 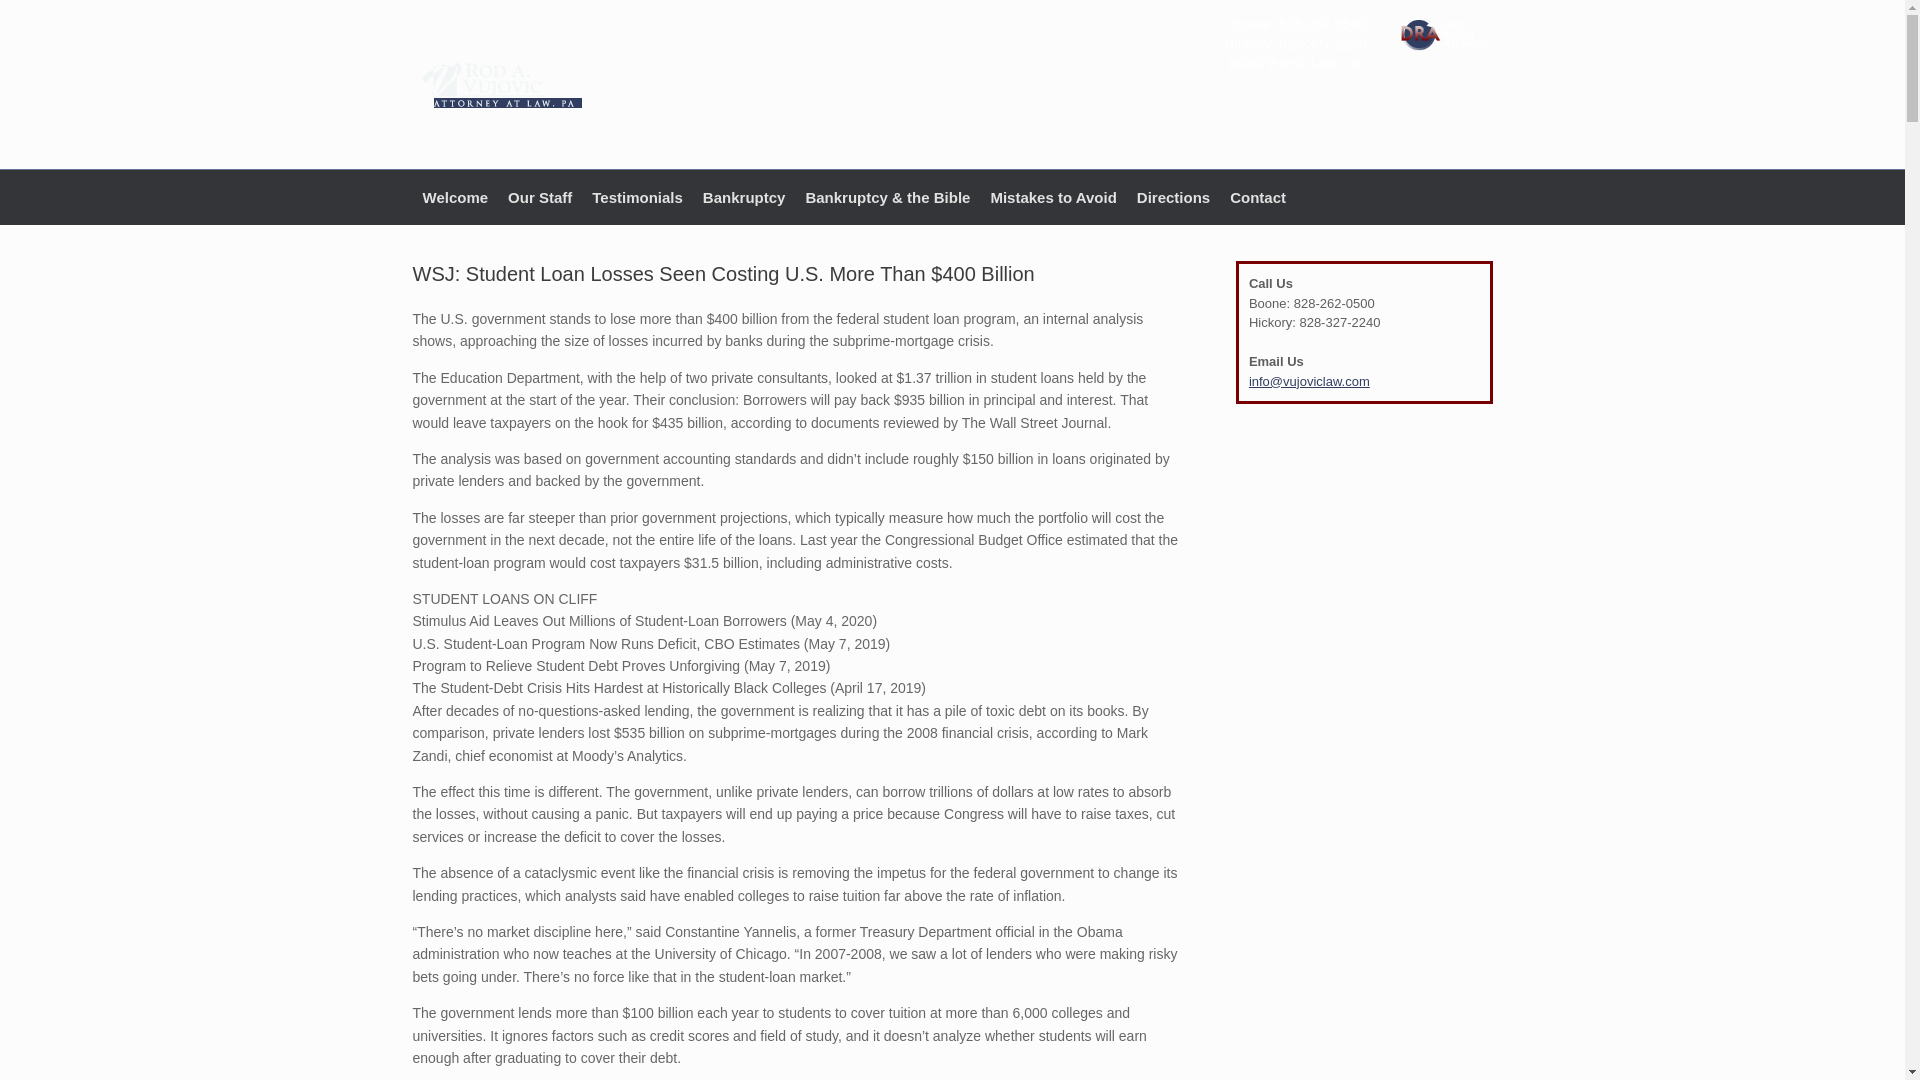 What do you see at coordinates (500, 84) in the screenshot?
I see `Vujovic Law` at bounding box center [500, 84].